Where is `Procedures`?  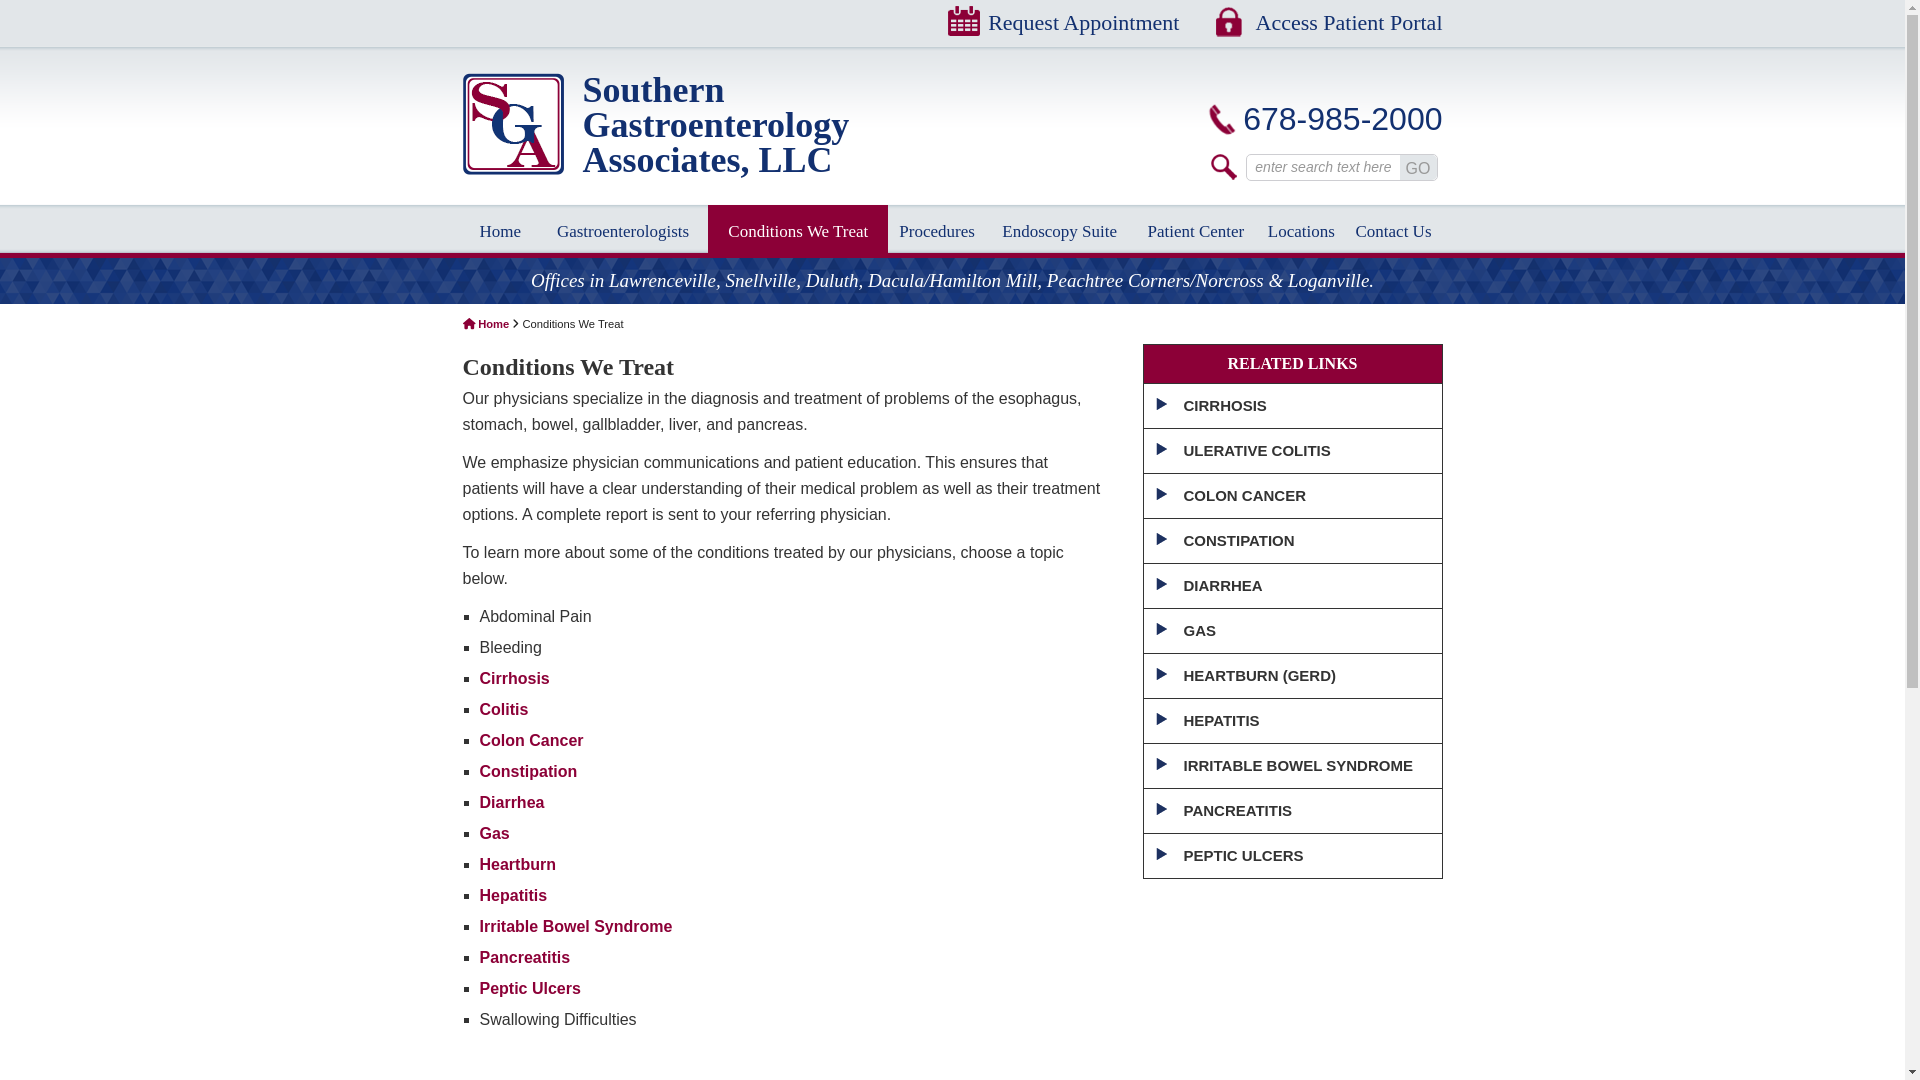
Procedures is located at coordinates (936, 232).